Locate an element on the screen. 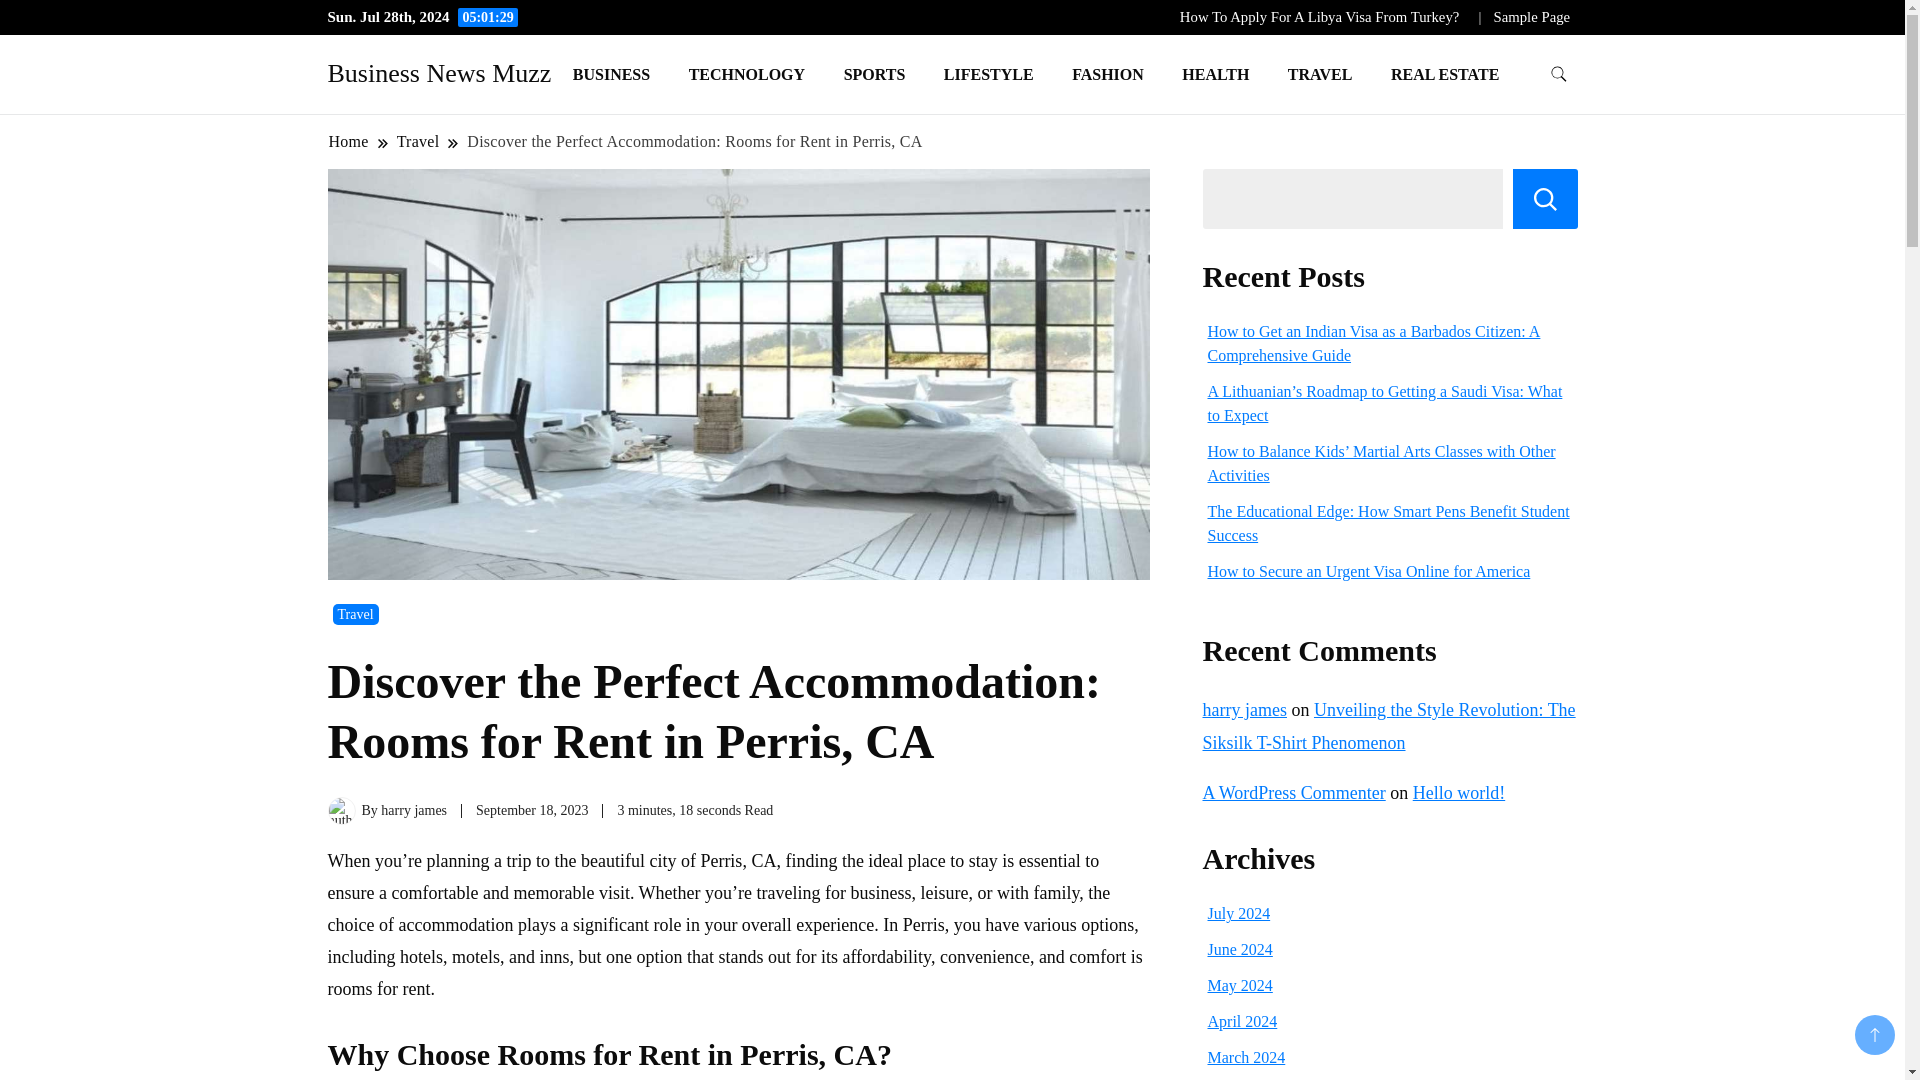  HEALTH is located at coordinates (1215, 74).